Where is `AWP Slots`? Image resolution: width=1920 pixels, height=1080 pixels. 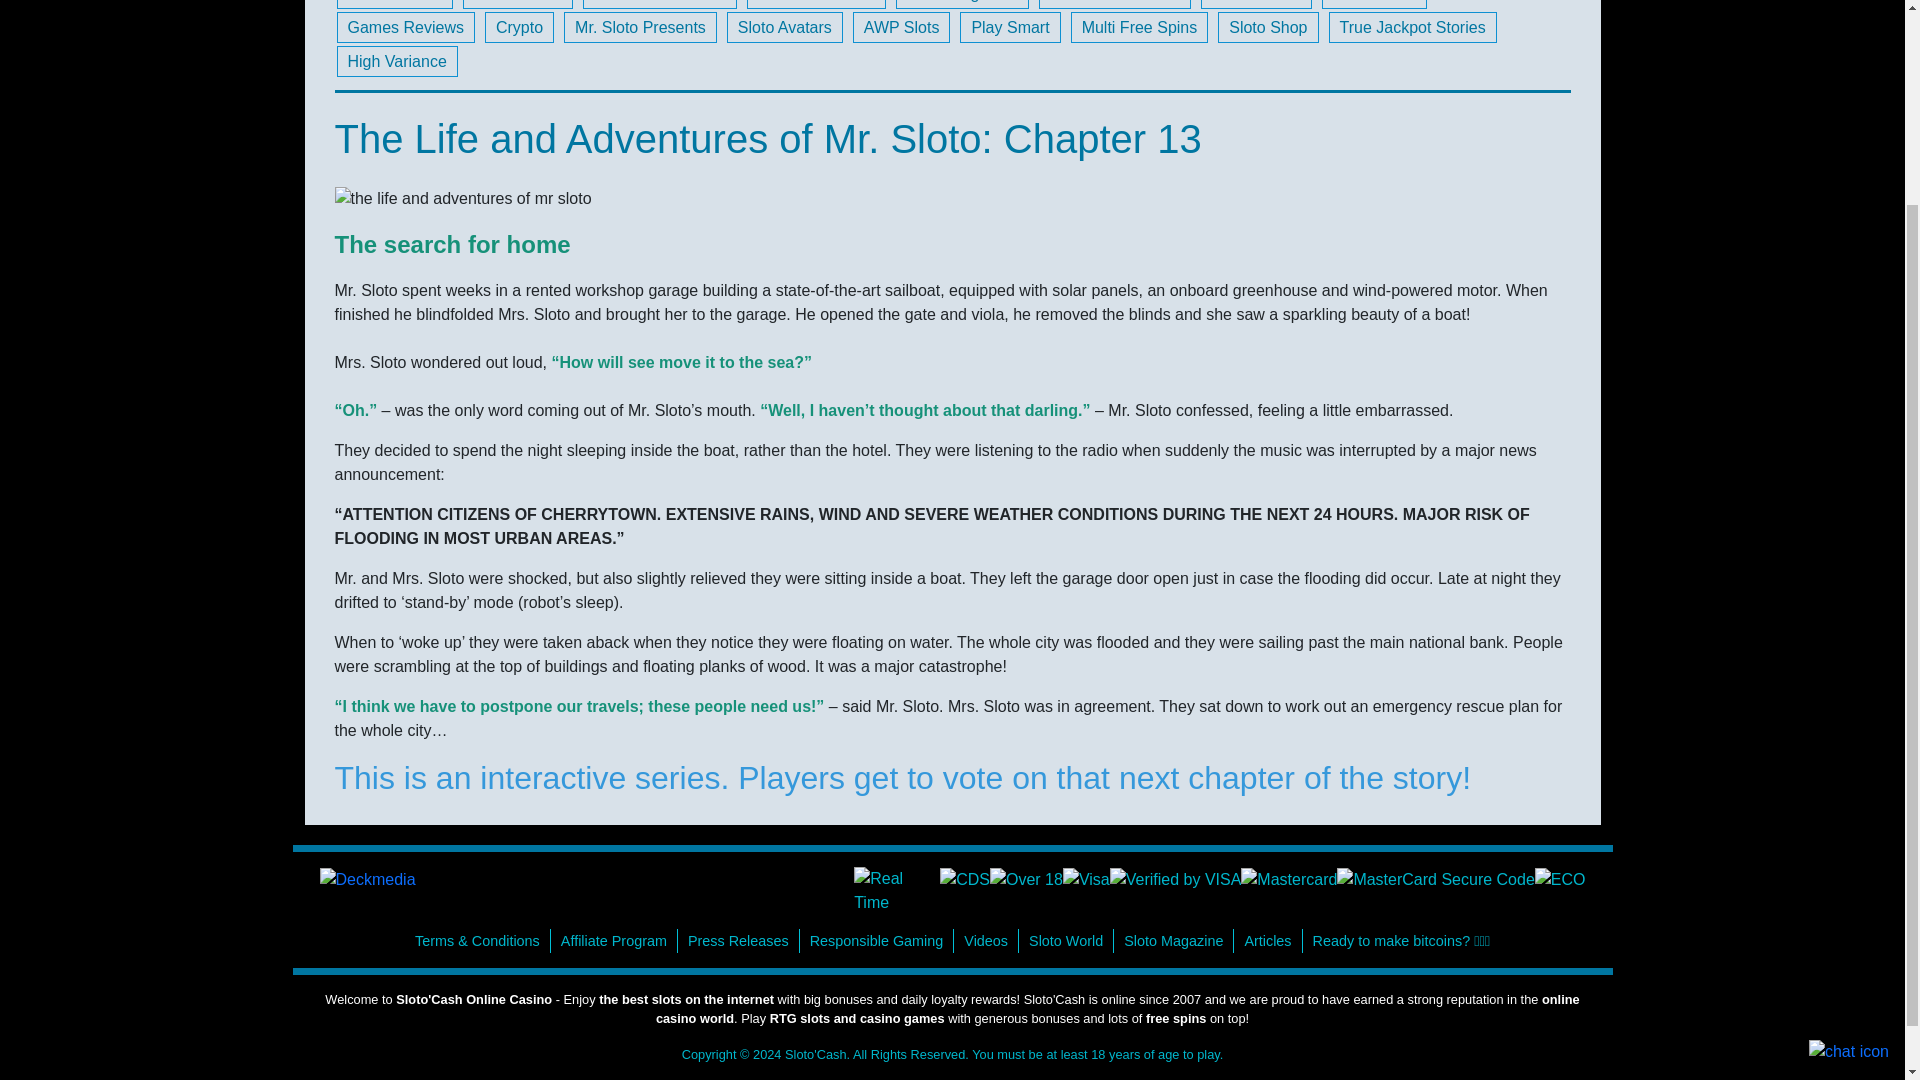 AWP Slots is located at coordinates (901, 27).